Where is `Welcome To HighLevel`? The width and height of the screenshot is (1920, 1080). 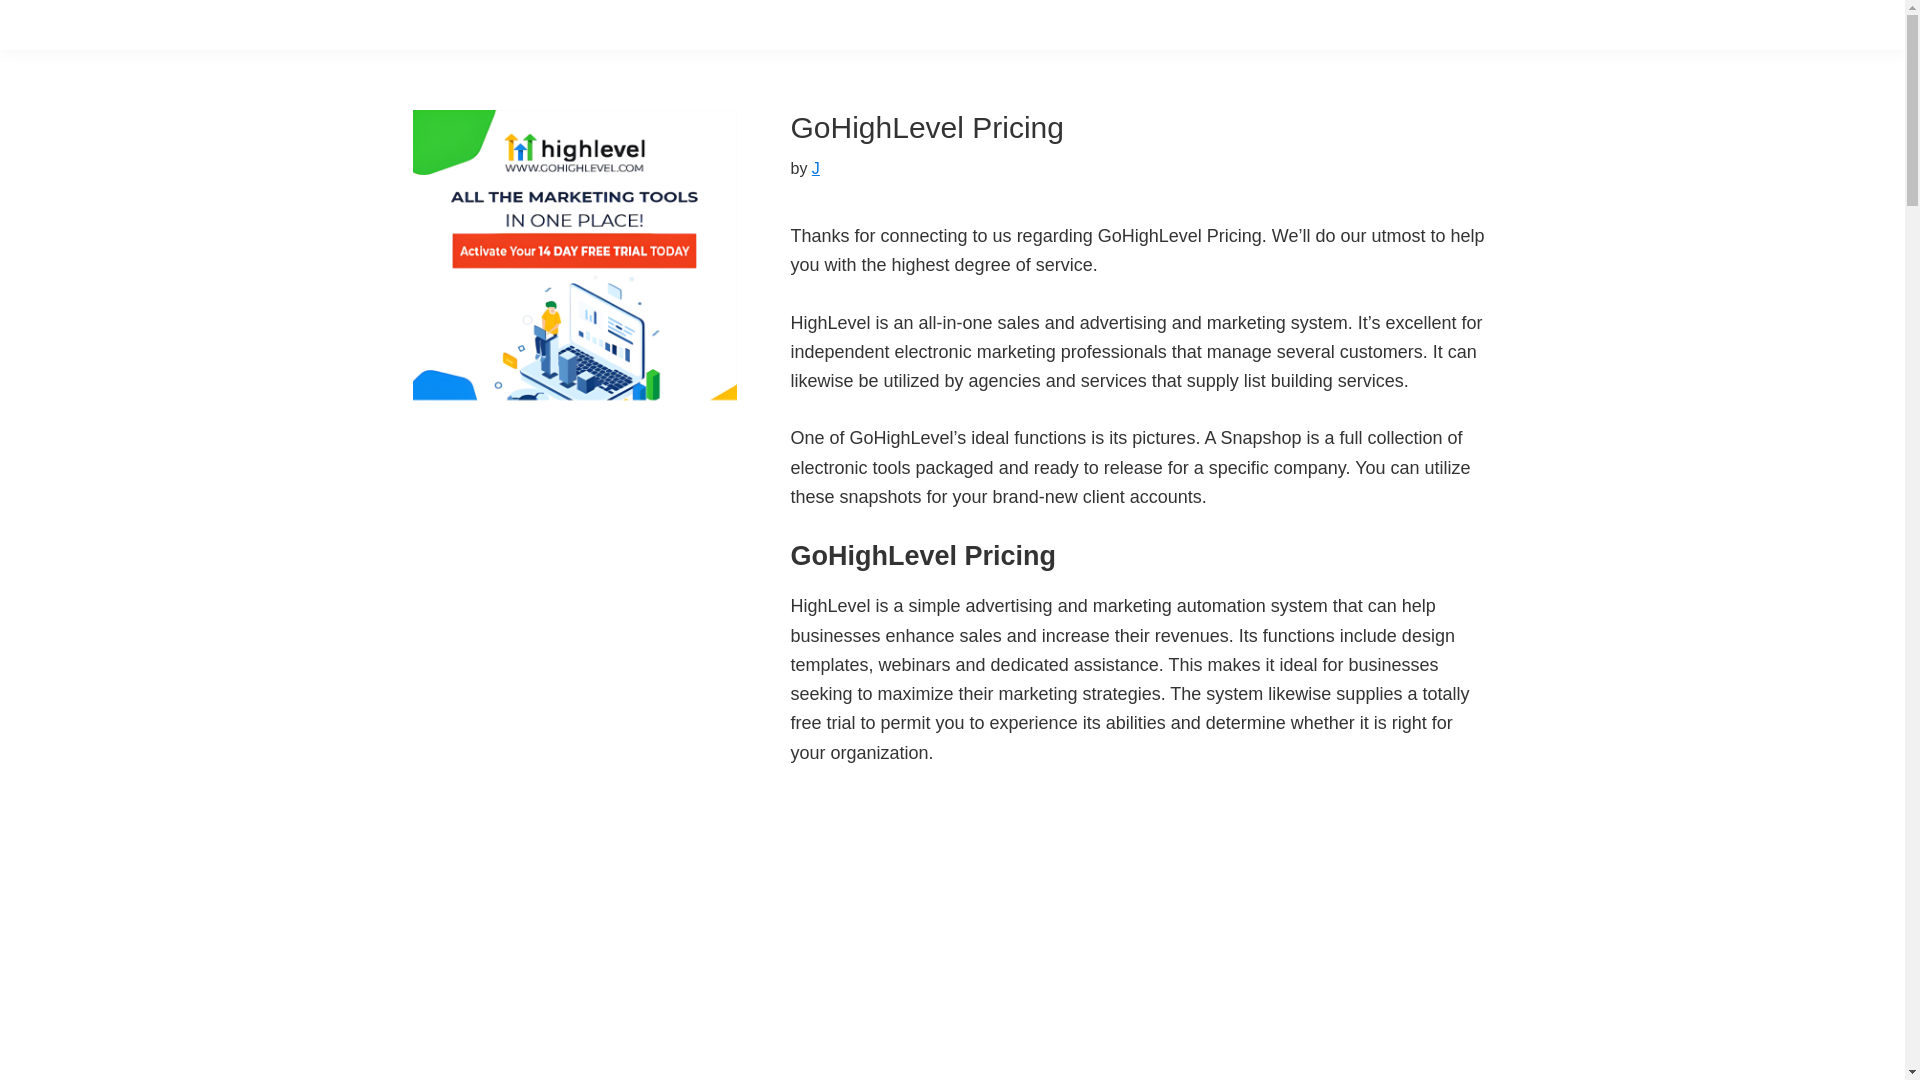
Welcome To HighLevel is located at coordinates (1040, 936).